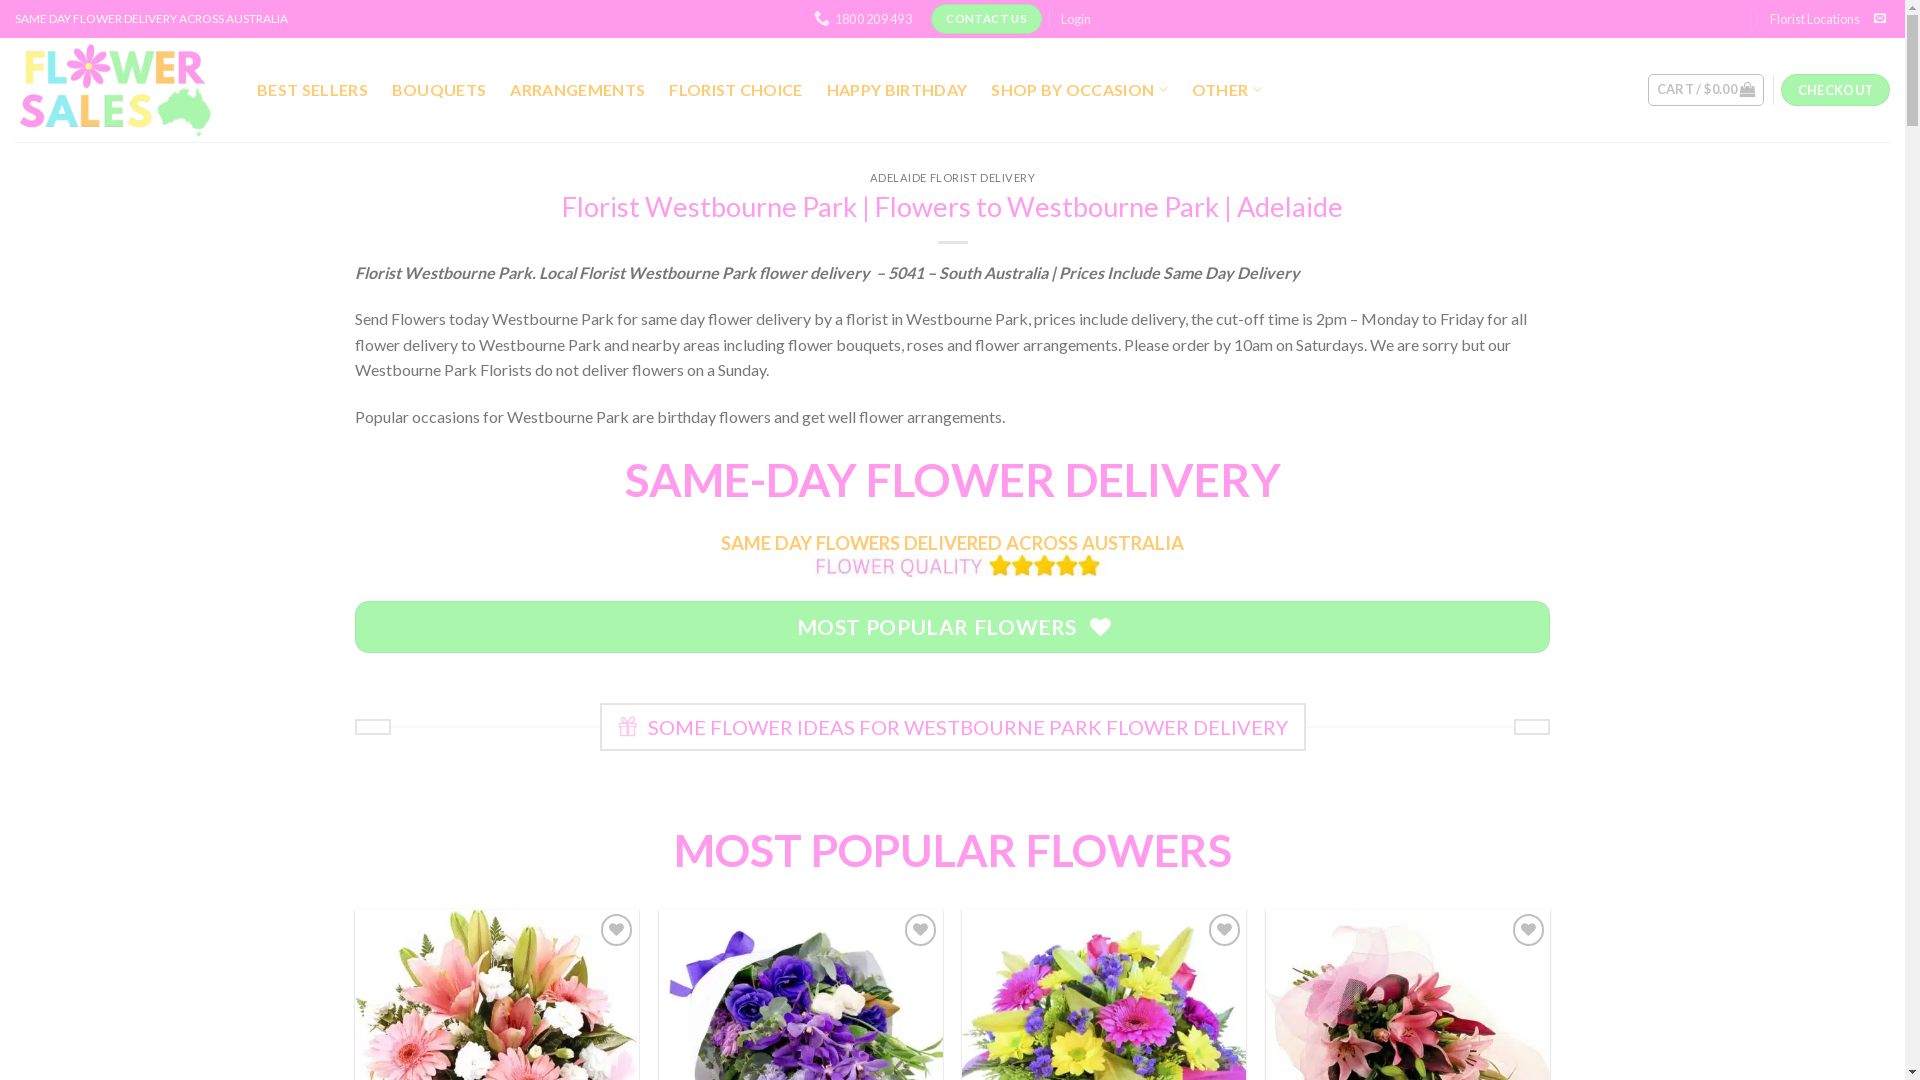 This screenshot has height=1080, width=1920. I want to click on CHECKOUT, so click(1836, 90).